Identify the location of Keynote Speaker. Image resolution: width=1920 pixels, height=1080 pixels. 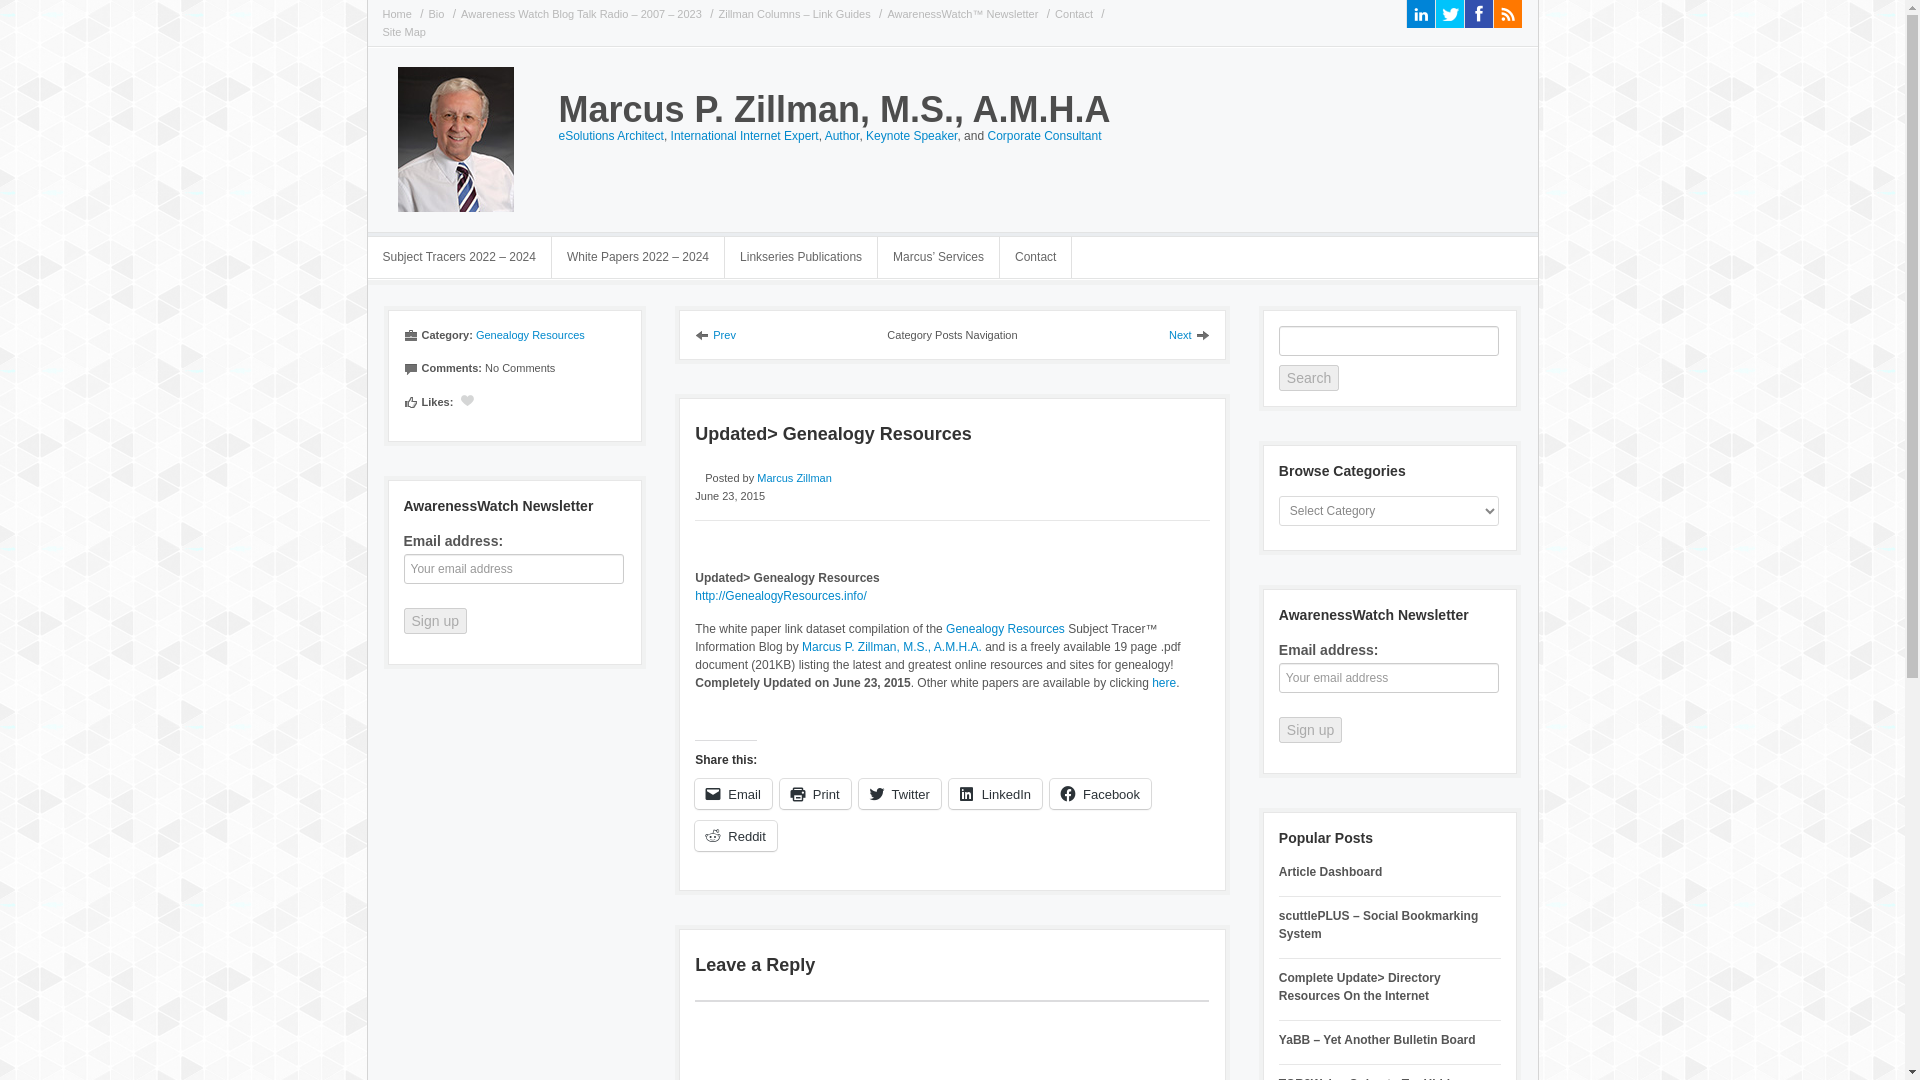
(910, 135).